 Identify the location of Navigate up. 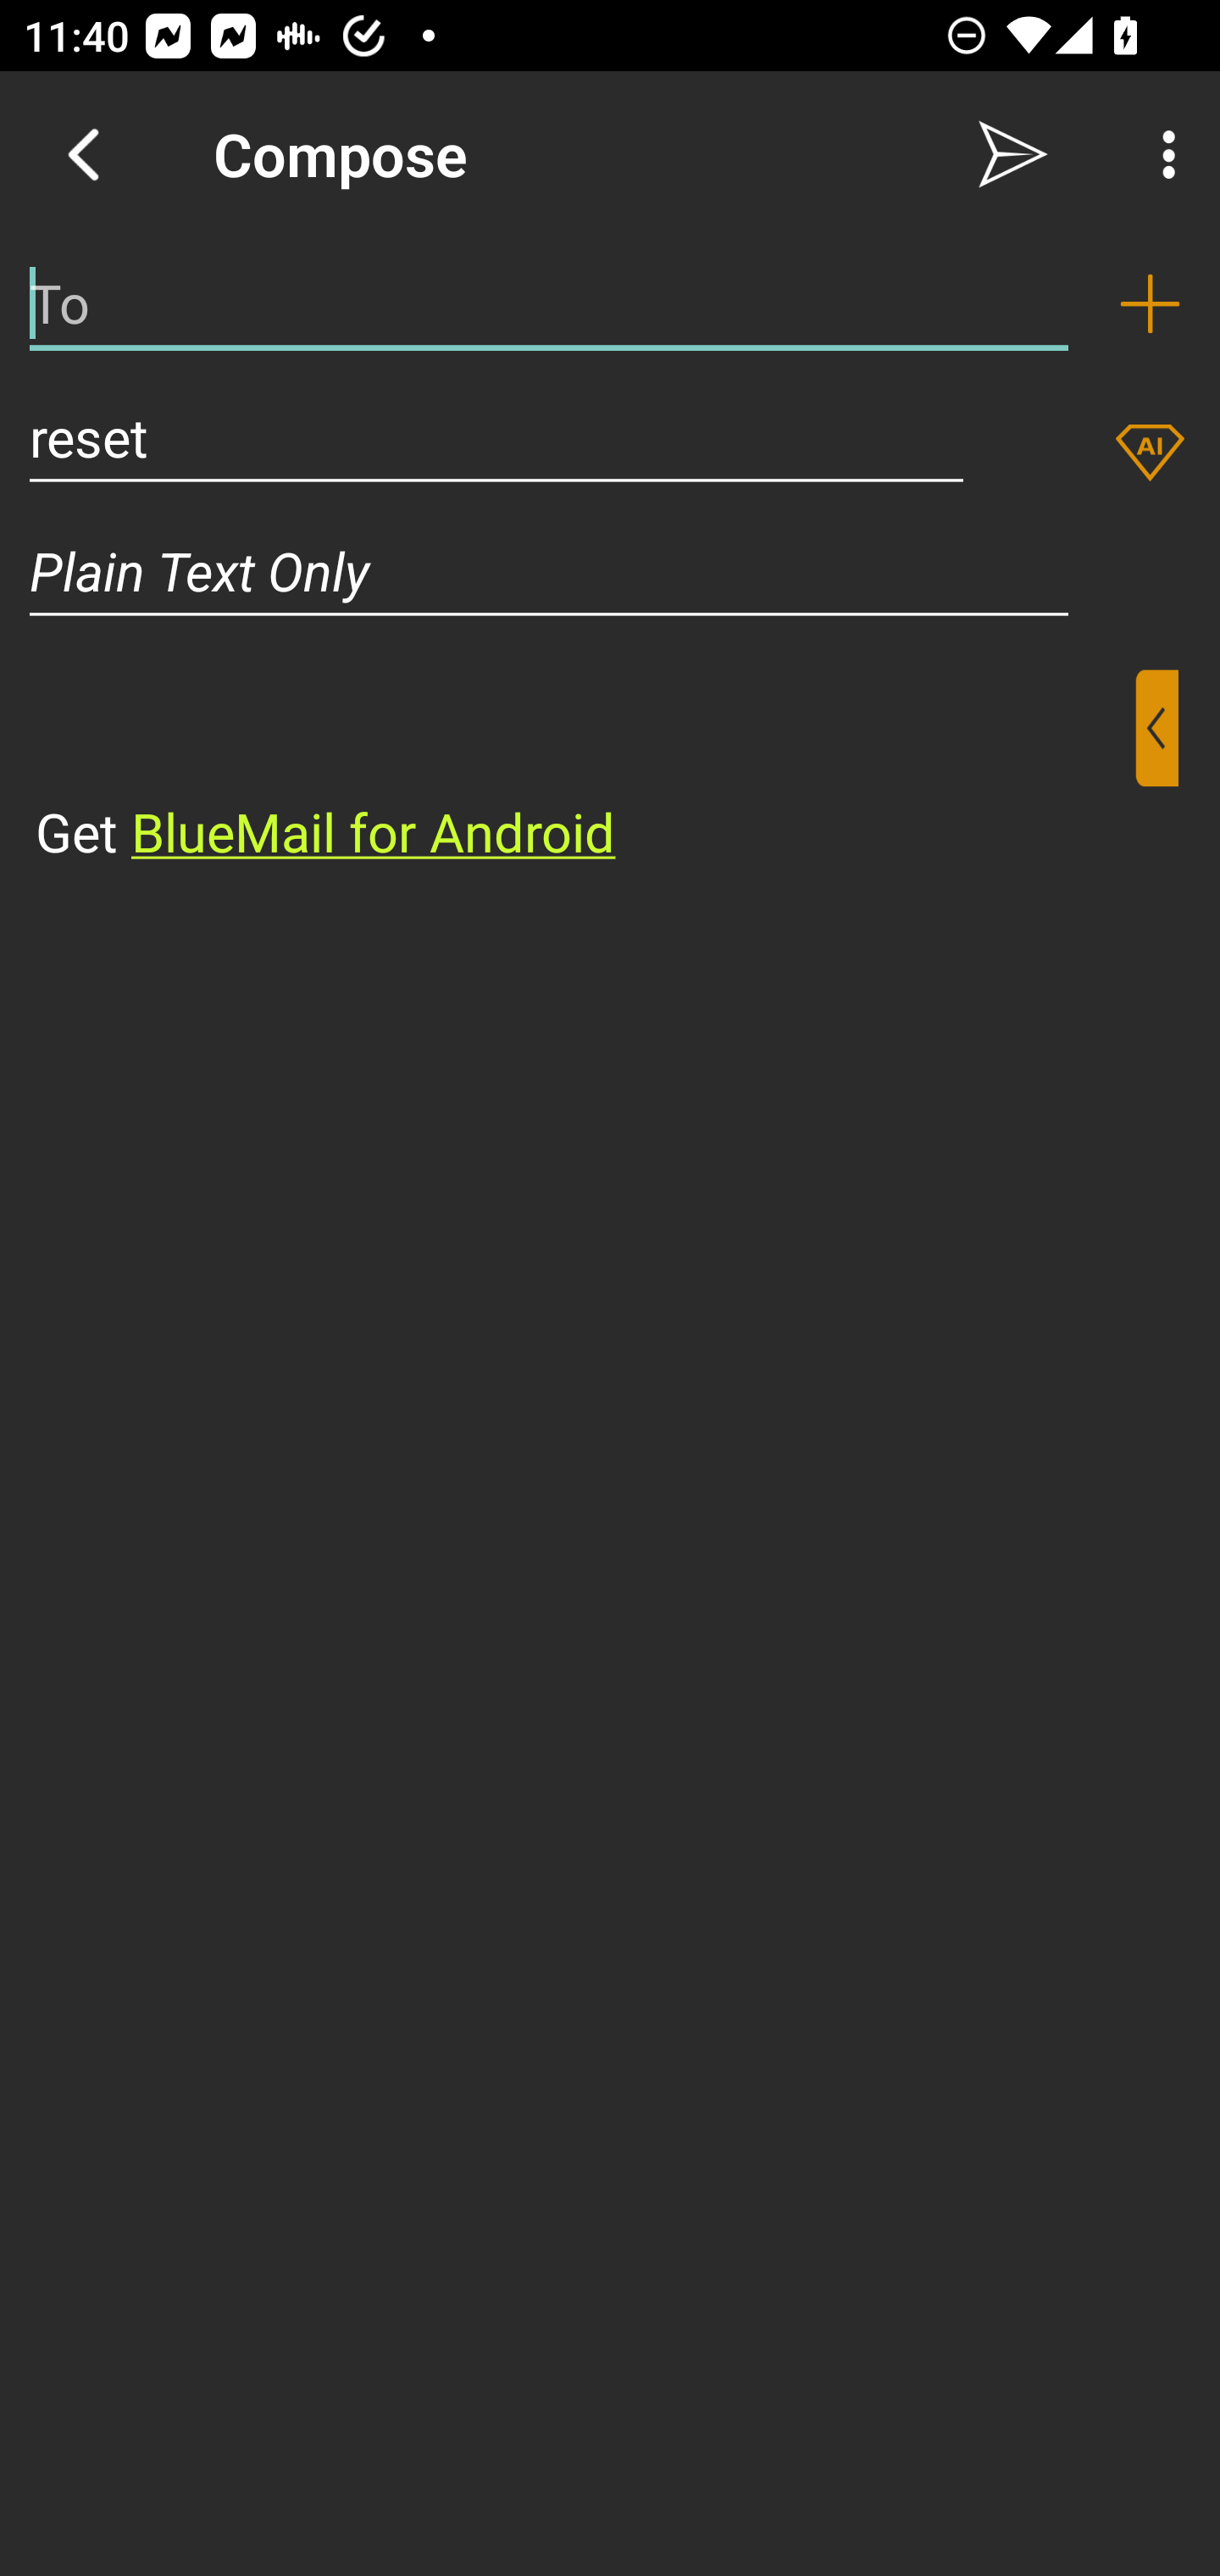
(83, 154).